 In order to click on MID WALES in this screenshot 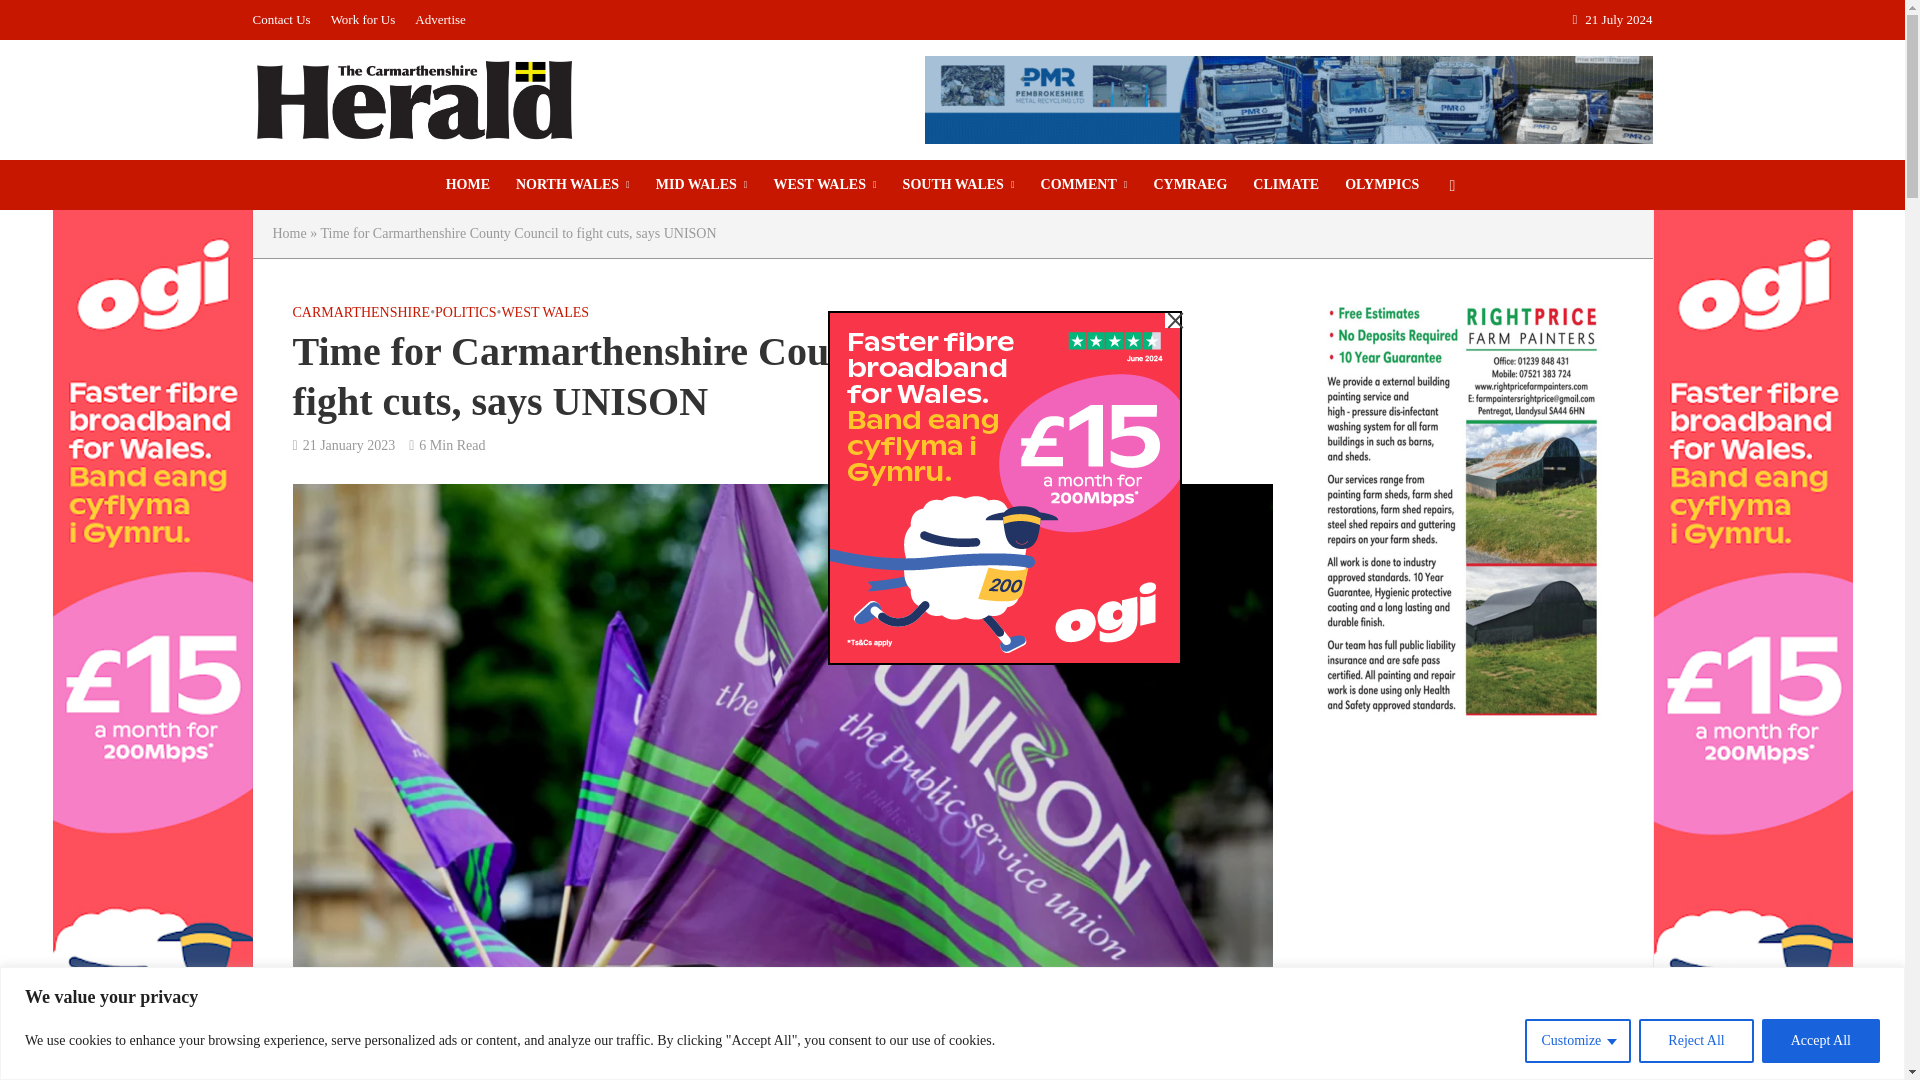, I will do `click(702, 184)`.